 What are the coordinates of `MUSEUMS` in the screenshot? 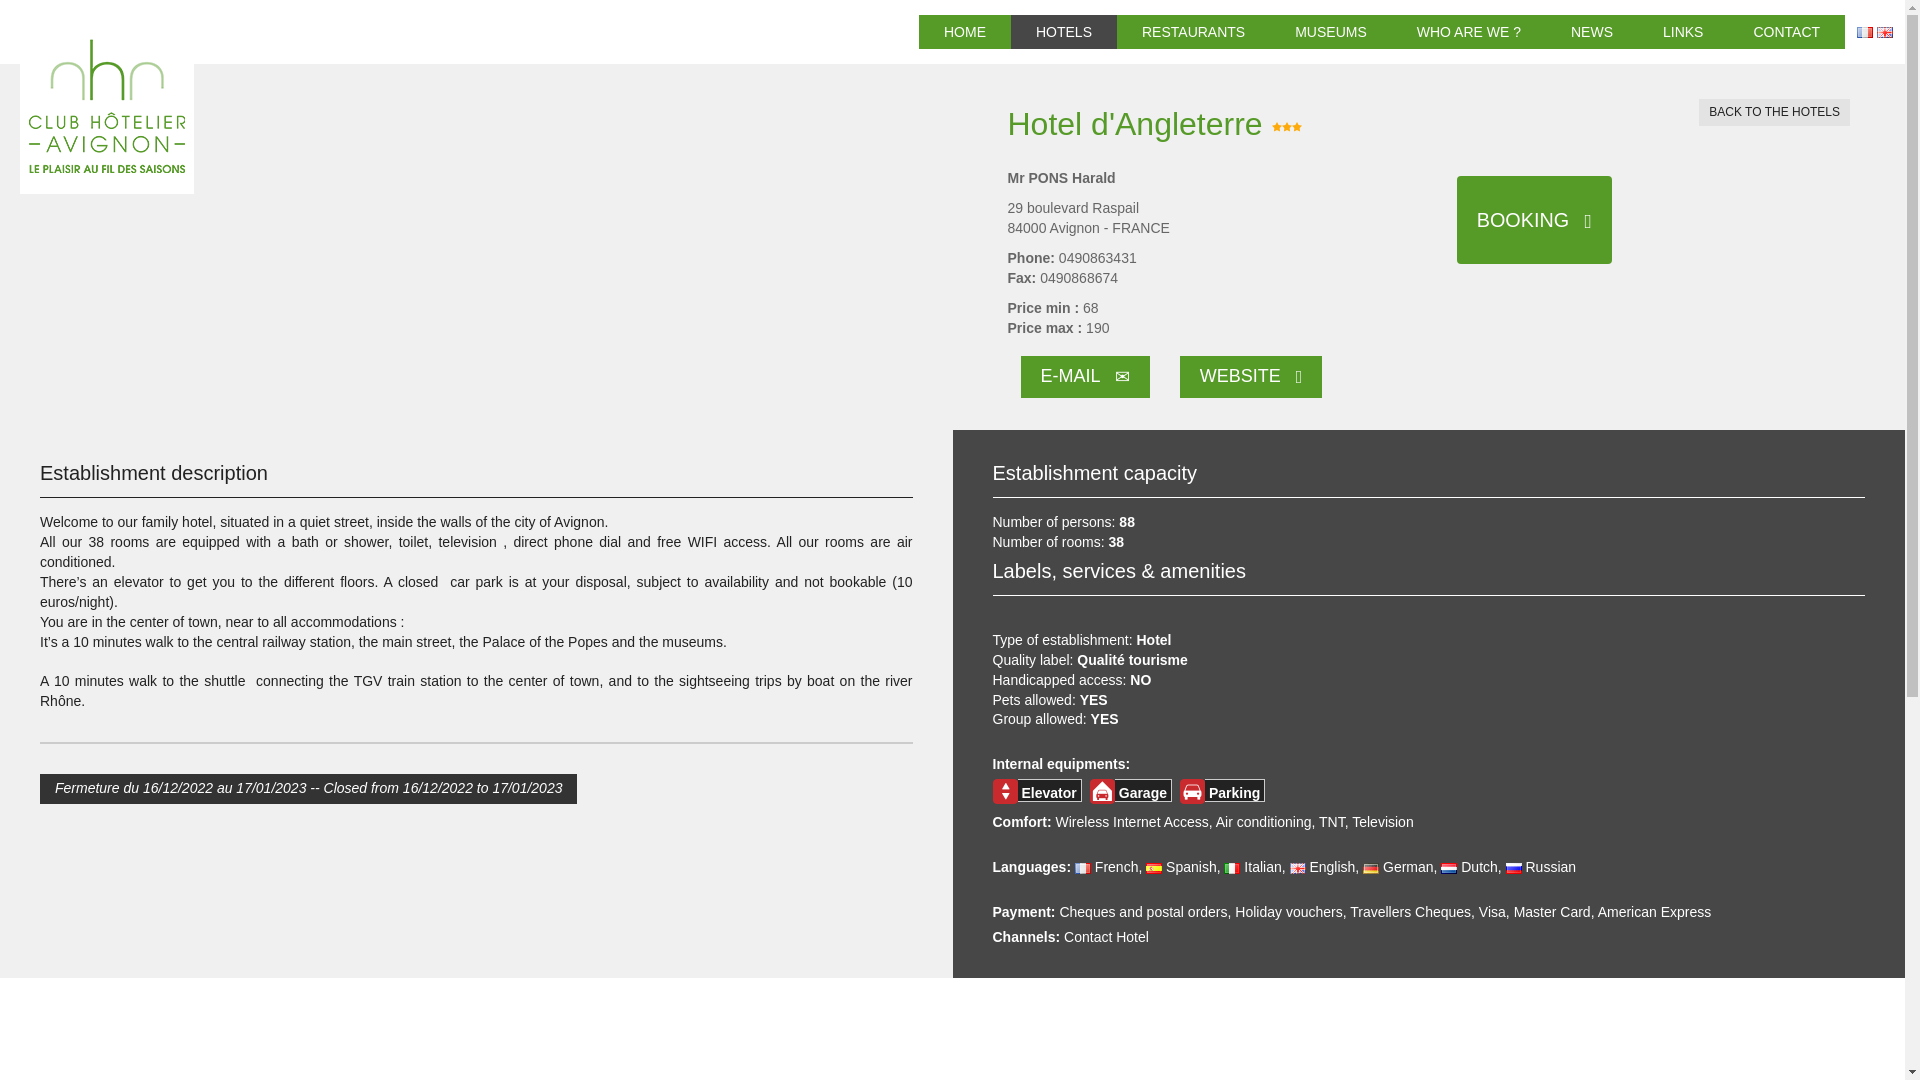 It's located at (1330, 32).